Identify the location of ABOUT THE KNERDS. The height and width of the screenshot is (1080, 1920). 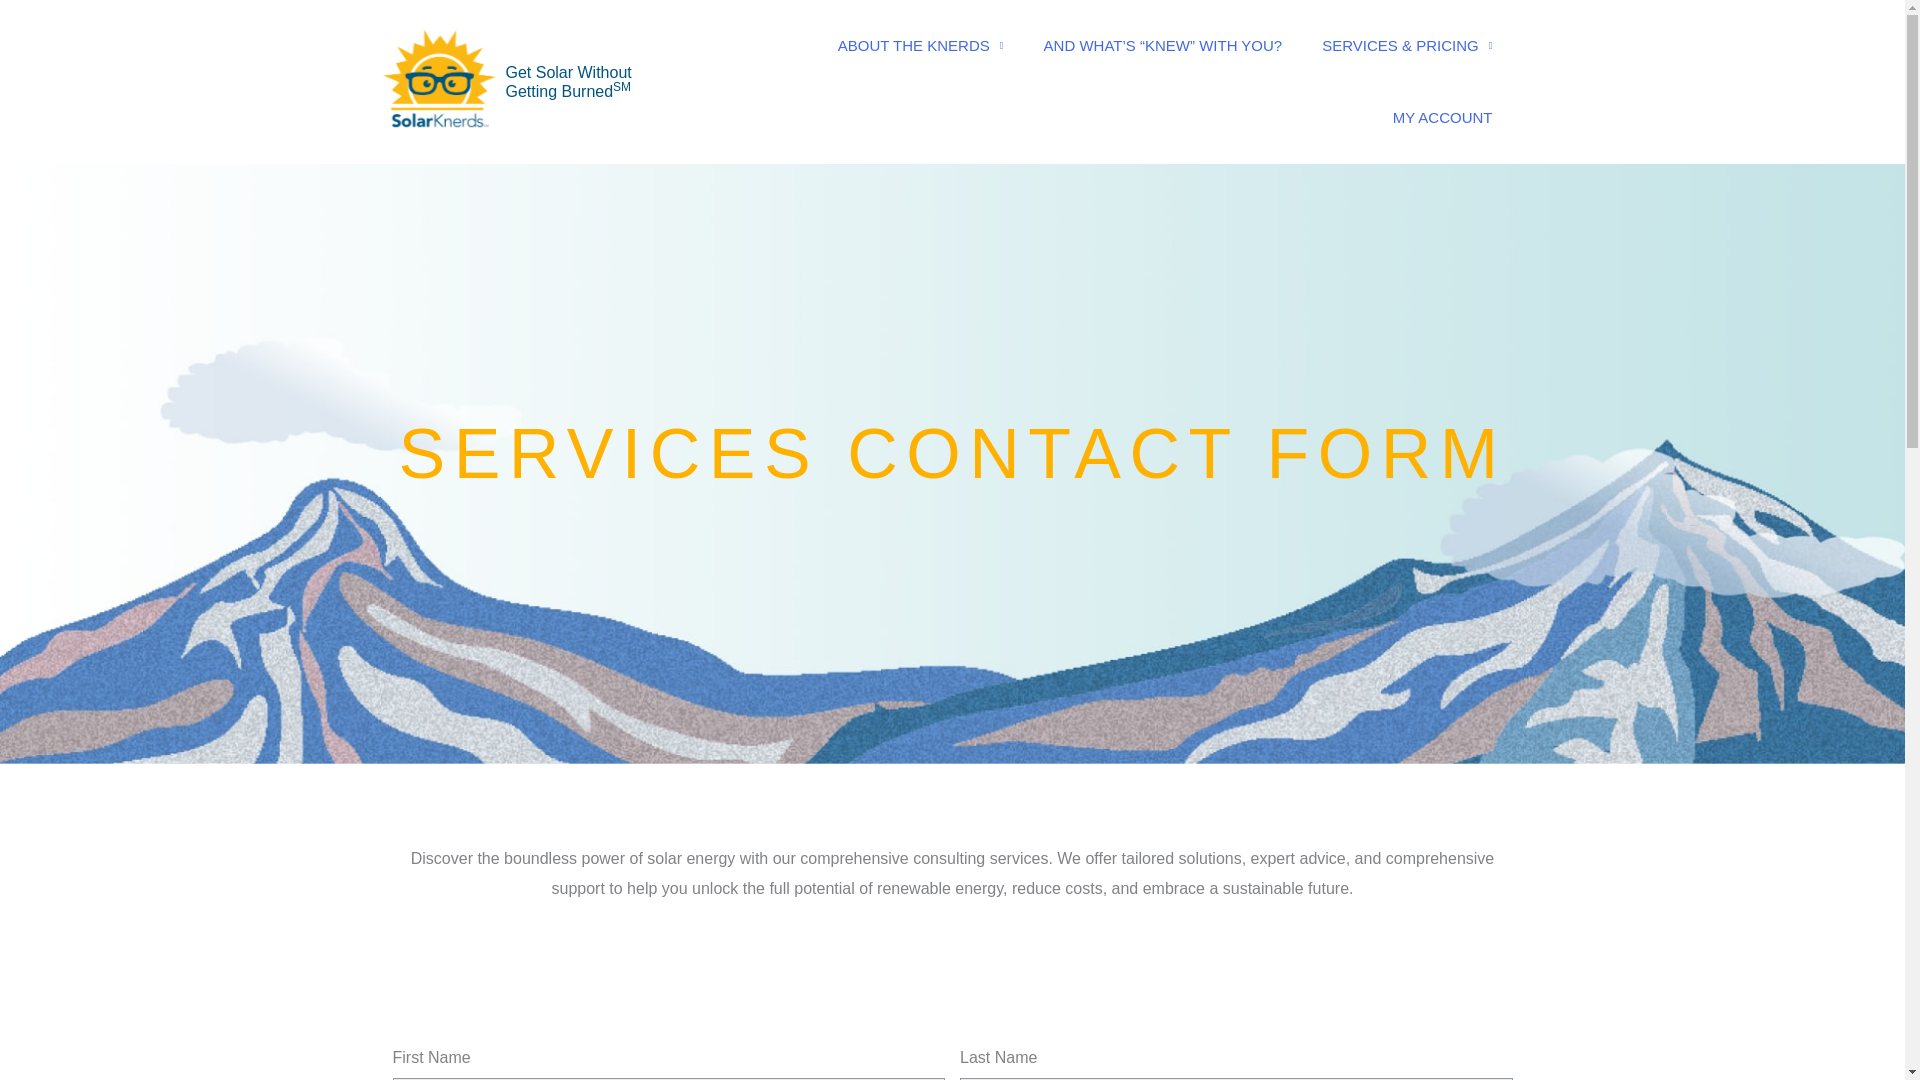
(920, 46).